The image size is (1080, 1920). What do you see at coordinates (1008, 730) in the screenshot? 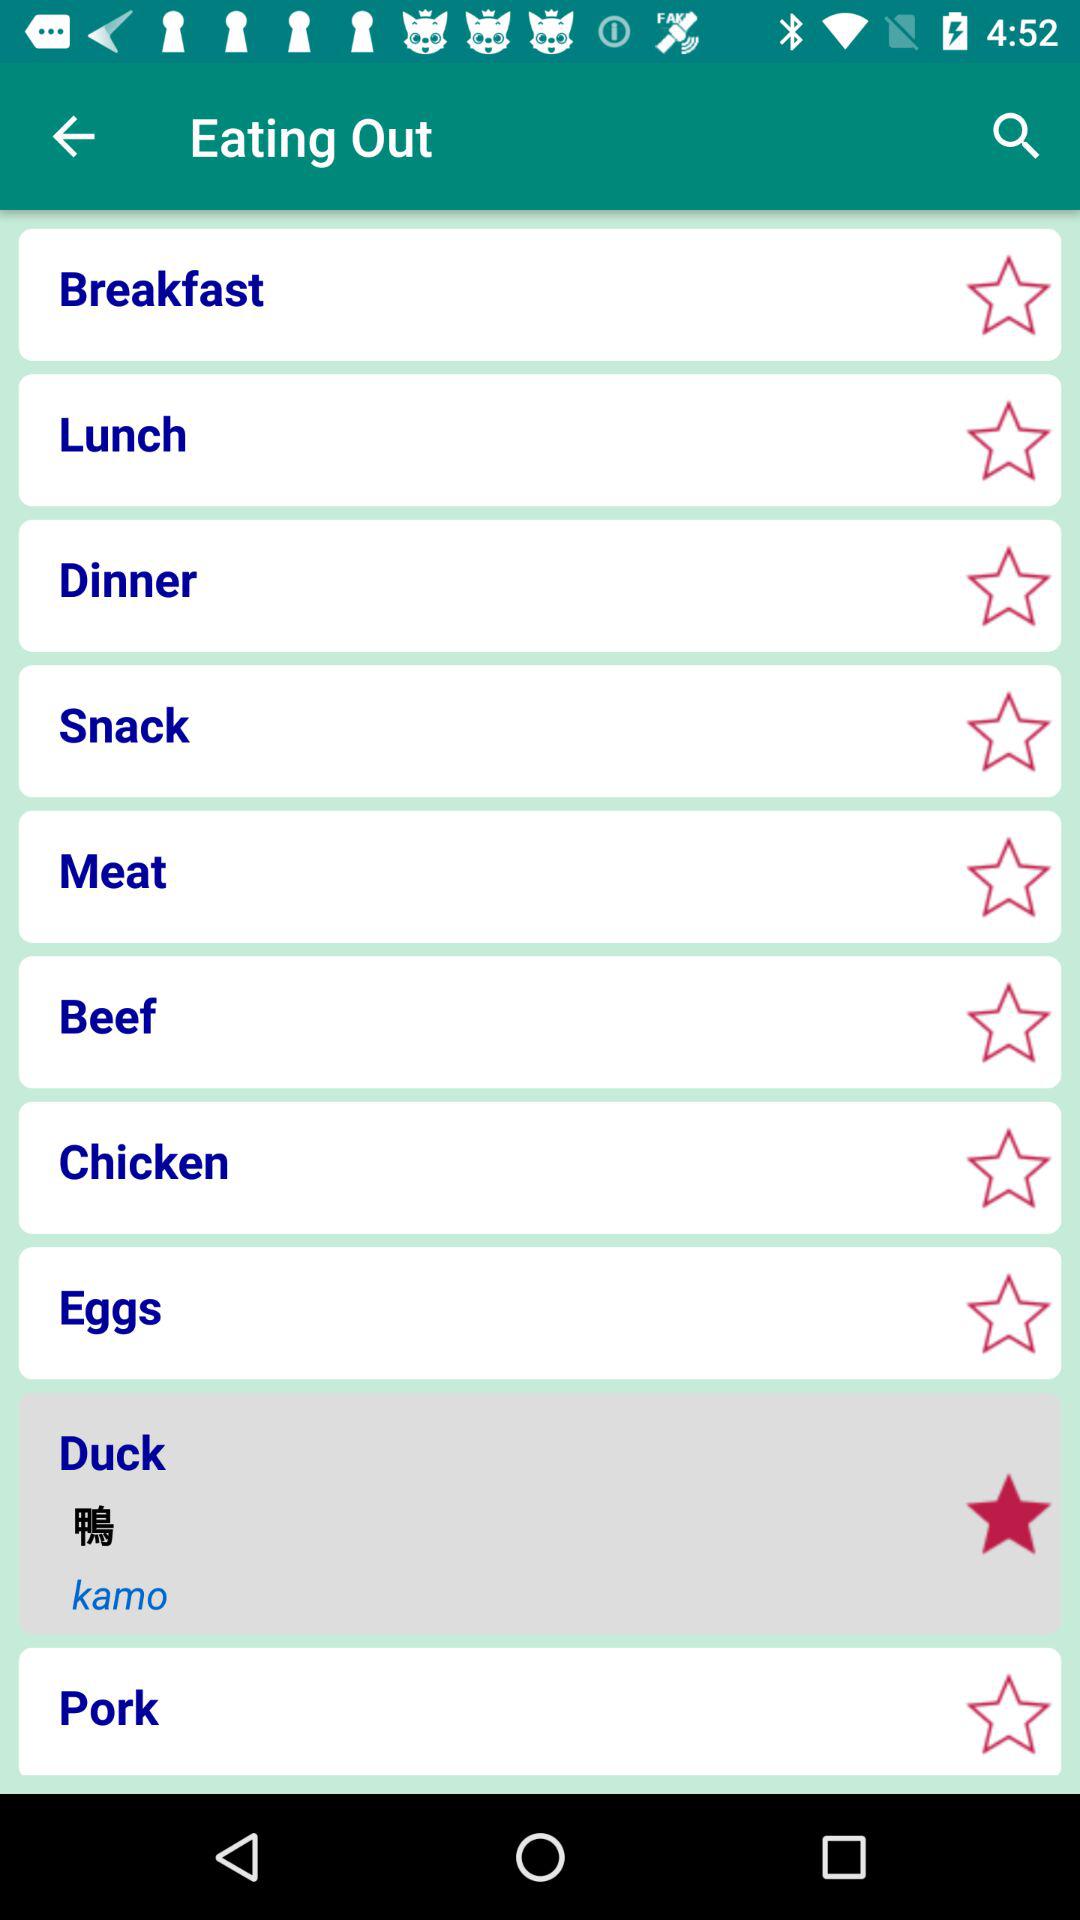
I see `mark selection` at bounding box center [1008, 730].